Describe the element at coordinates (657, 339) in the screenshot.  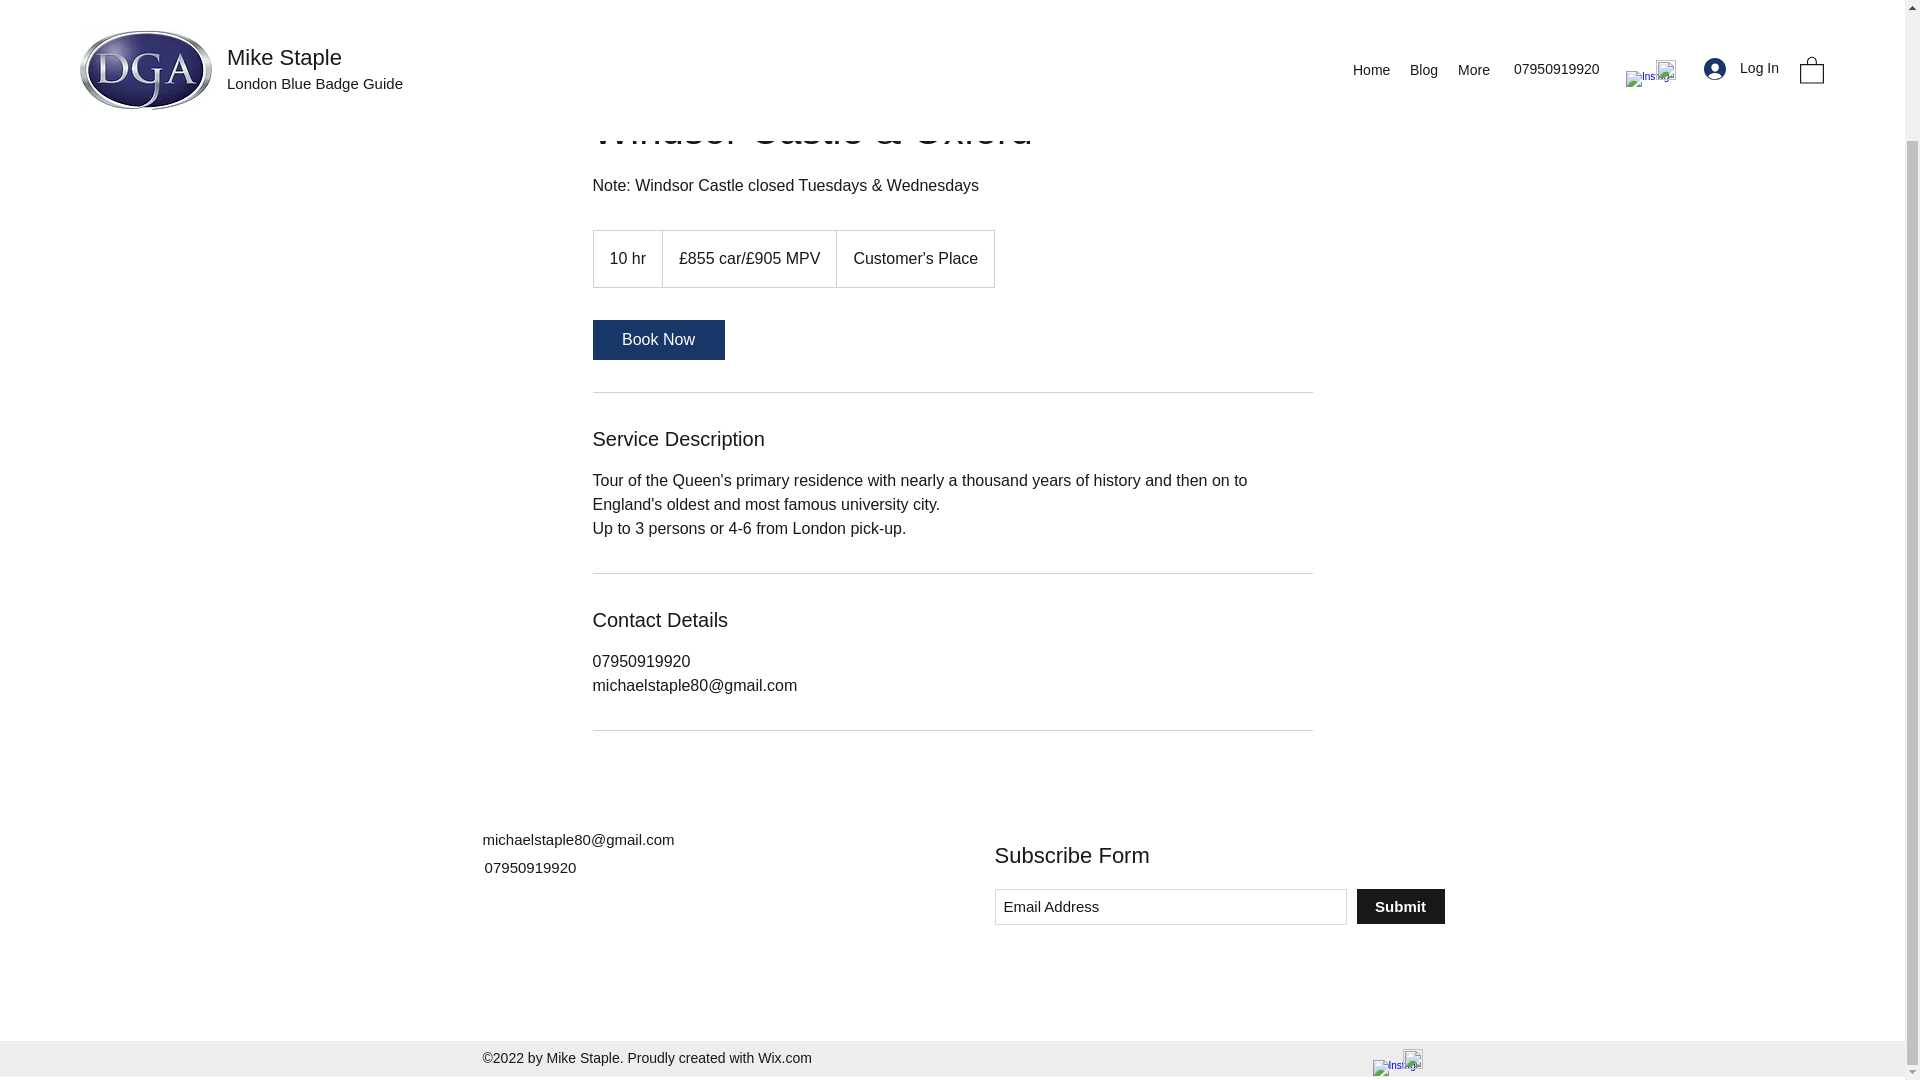
I see `Book Now` at that location.